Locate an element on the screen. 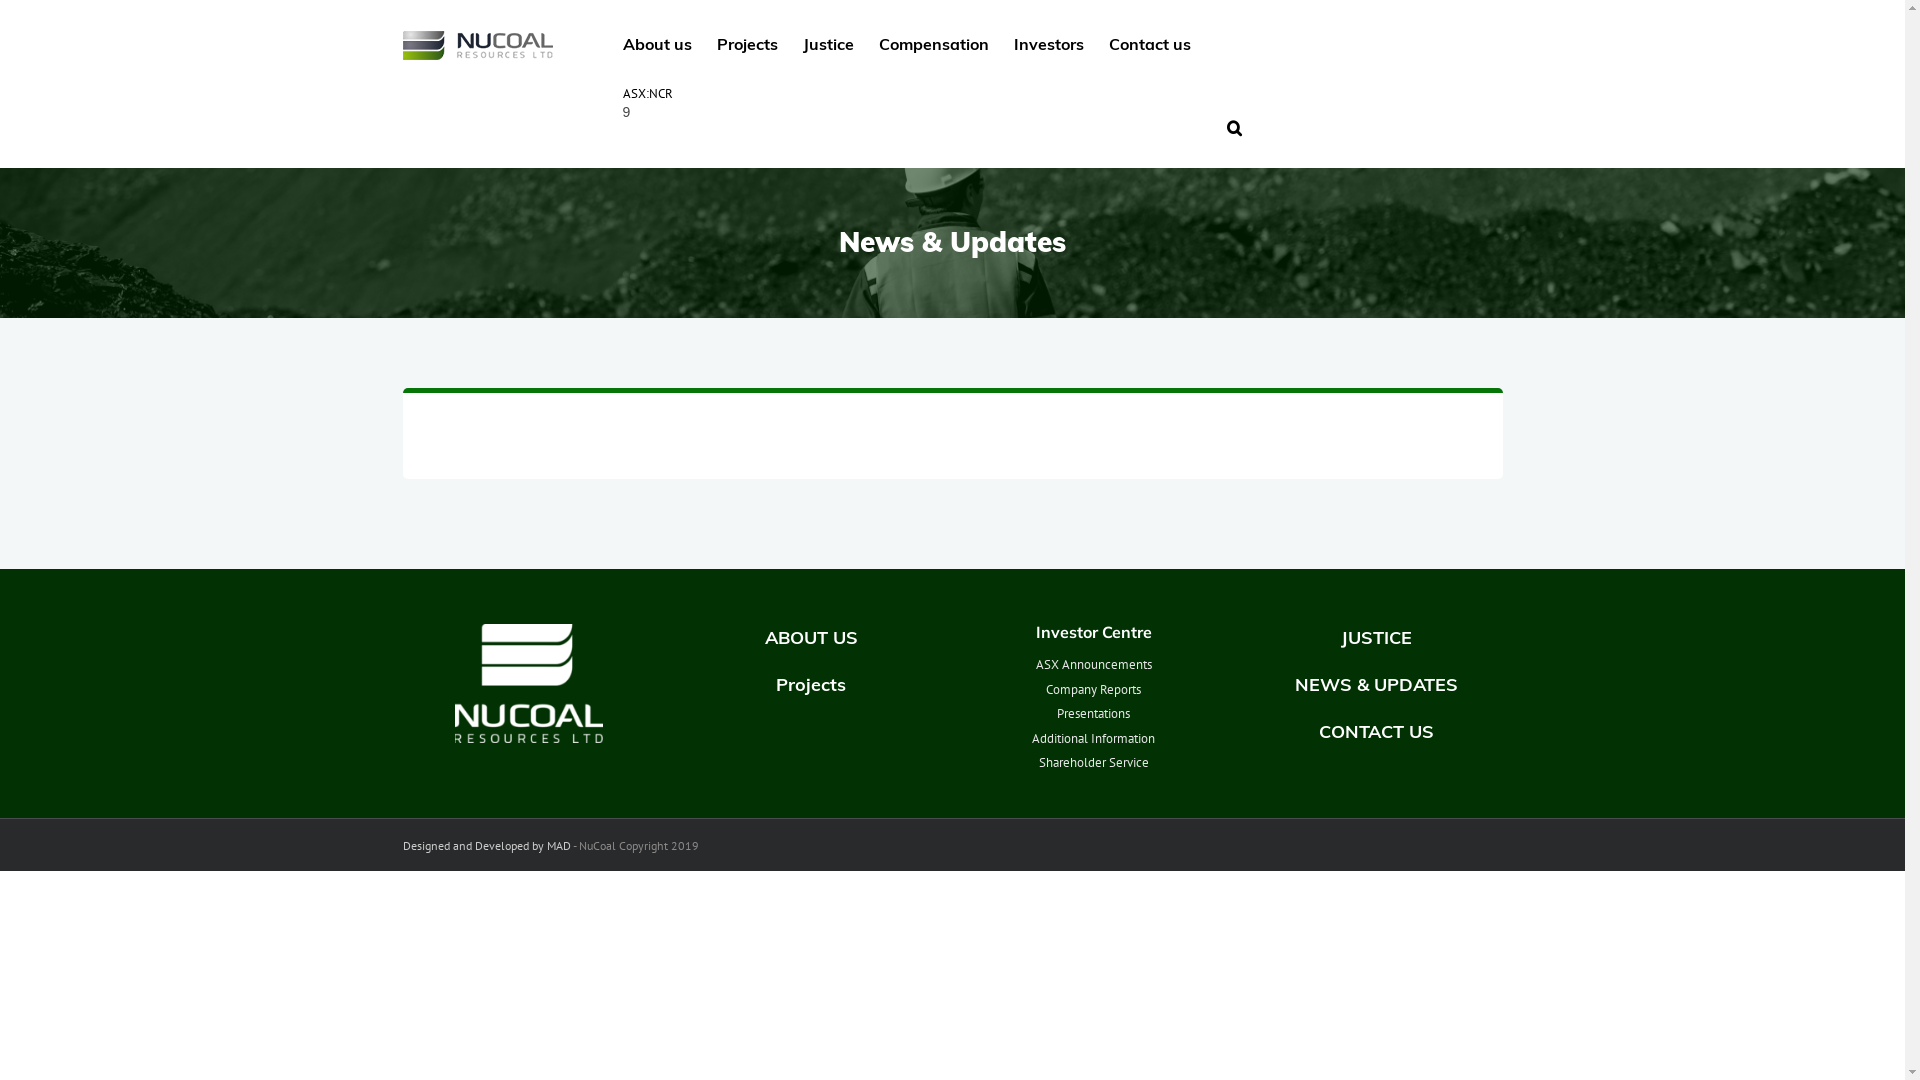  ASX Announcements is located at coordinates (1094, 664).